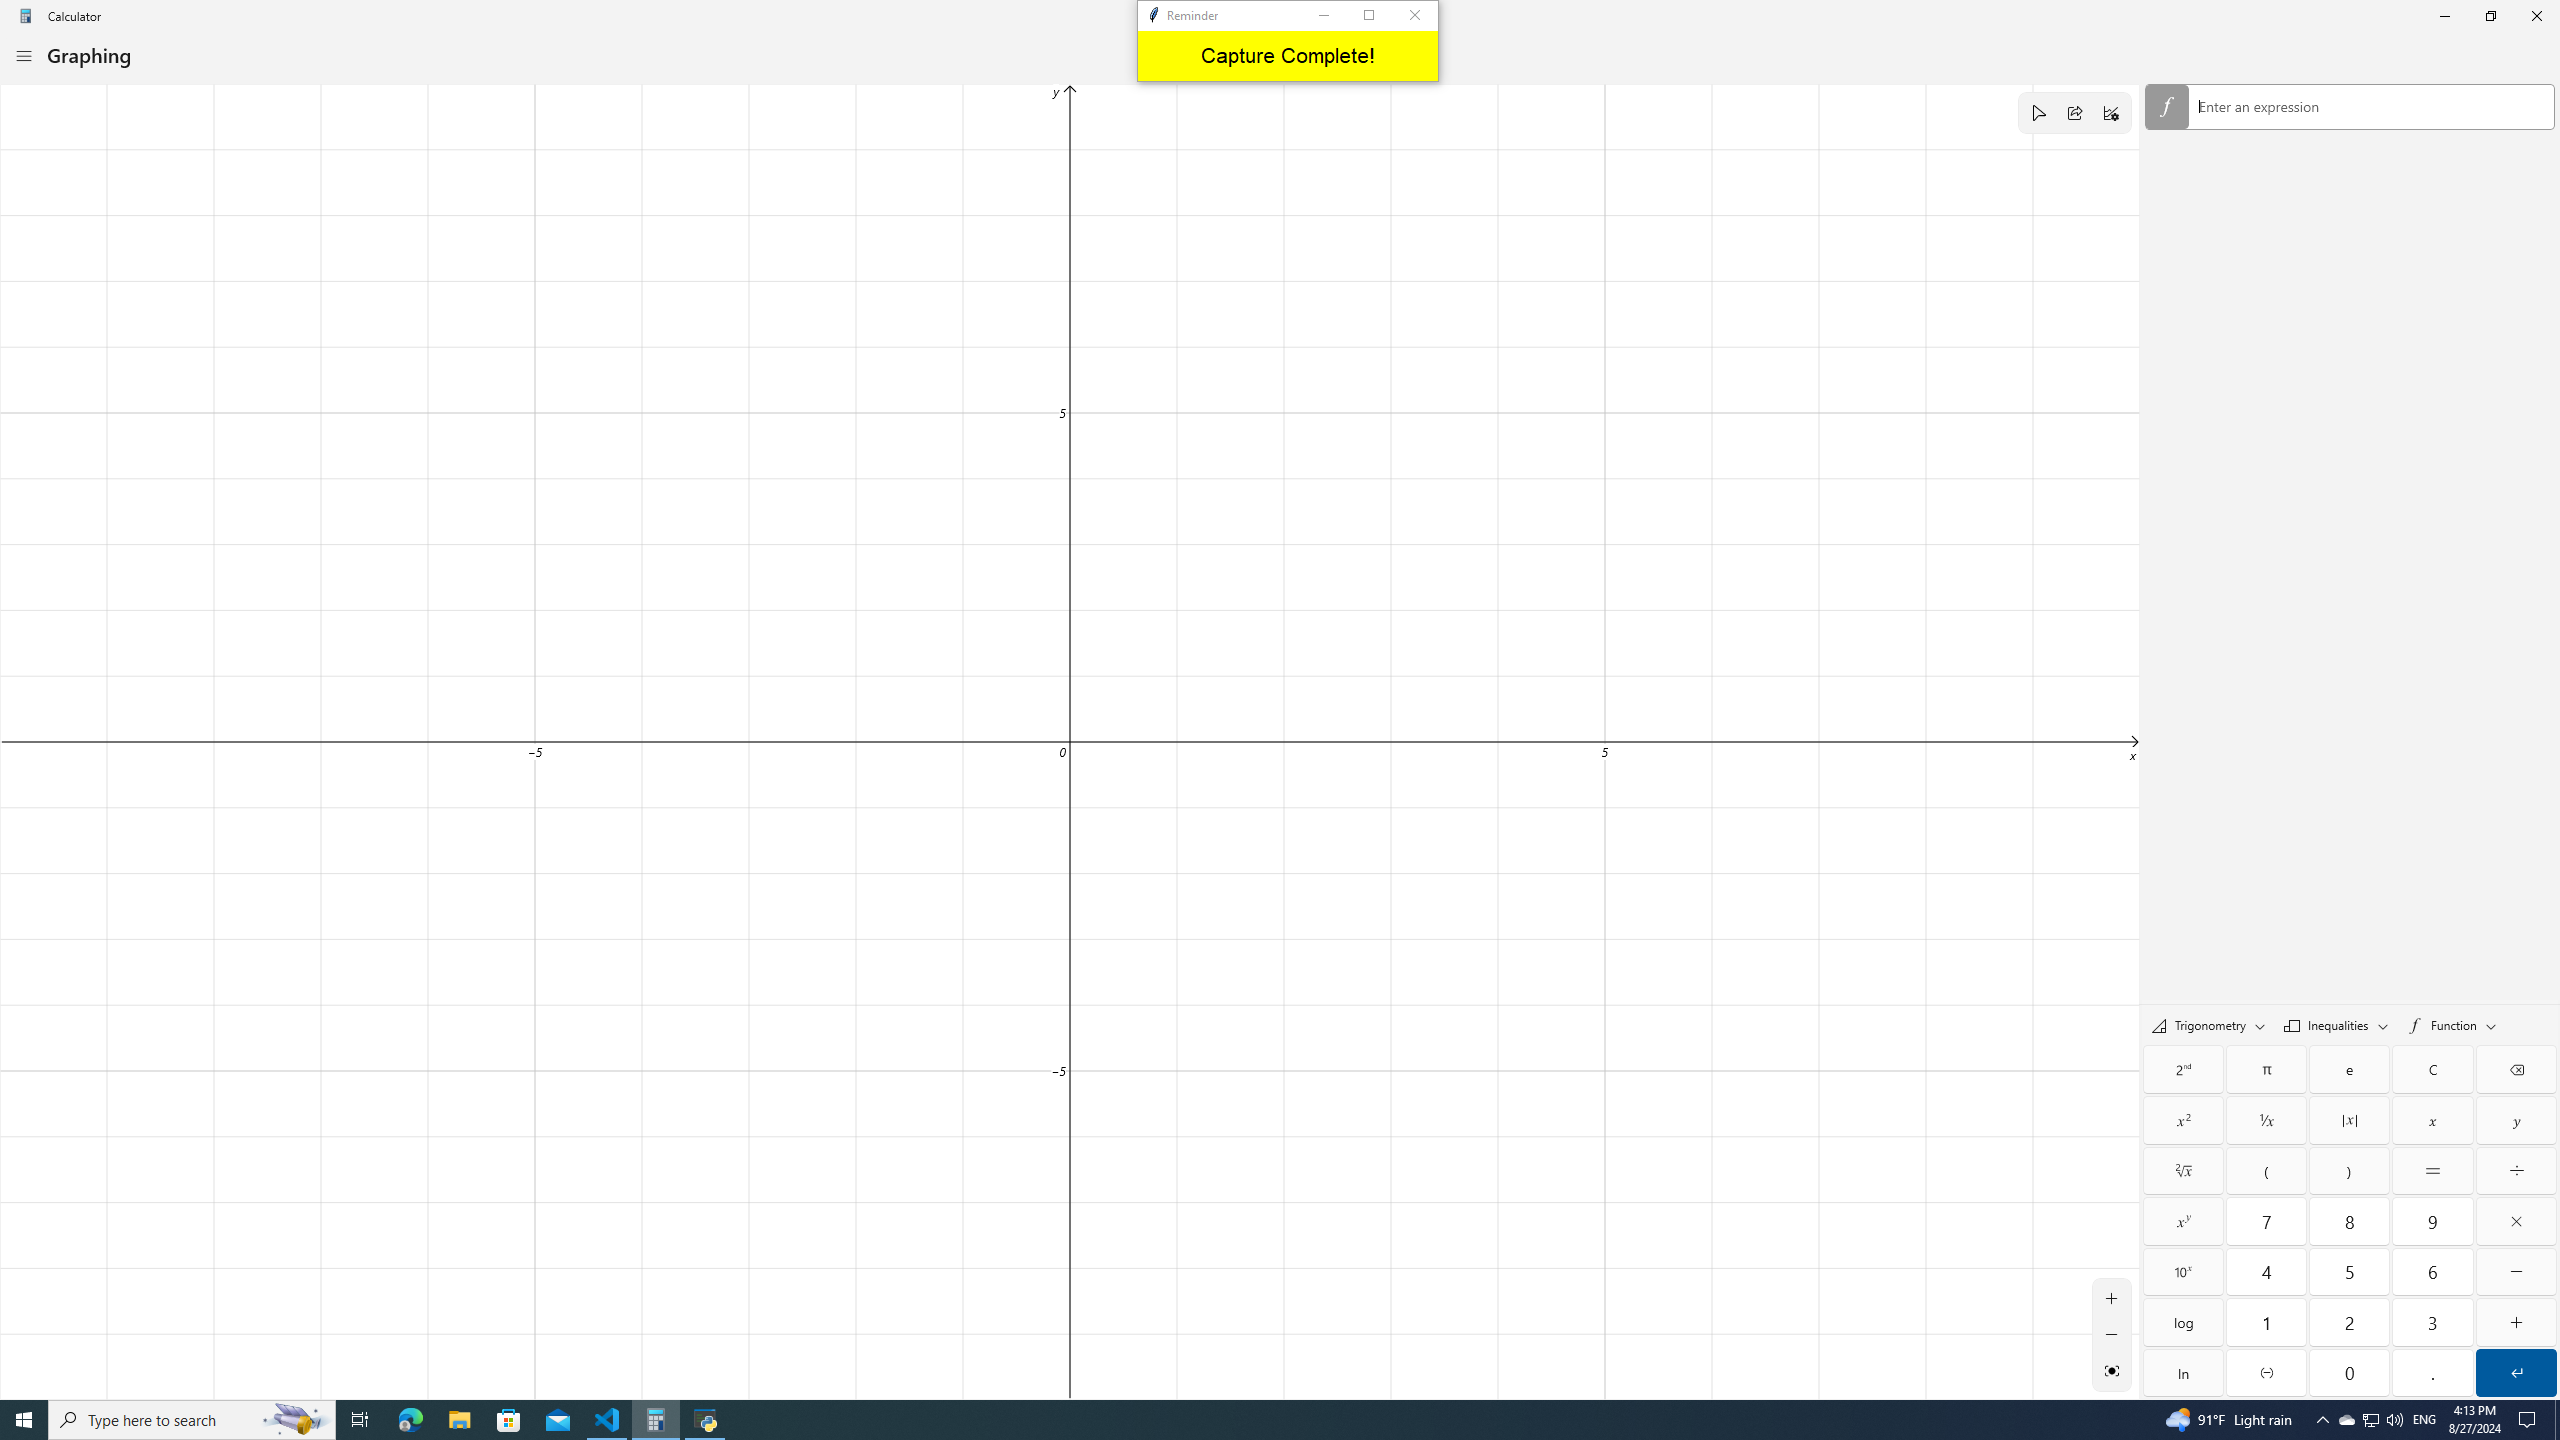  What do you see at coordinates (24, 55) in the screenshot?
I see `Open Navigation` at bounding box center [24, 55].